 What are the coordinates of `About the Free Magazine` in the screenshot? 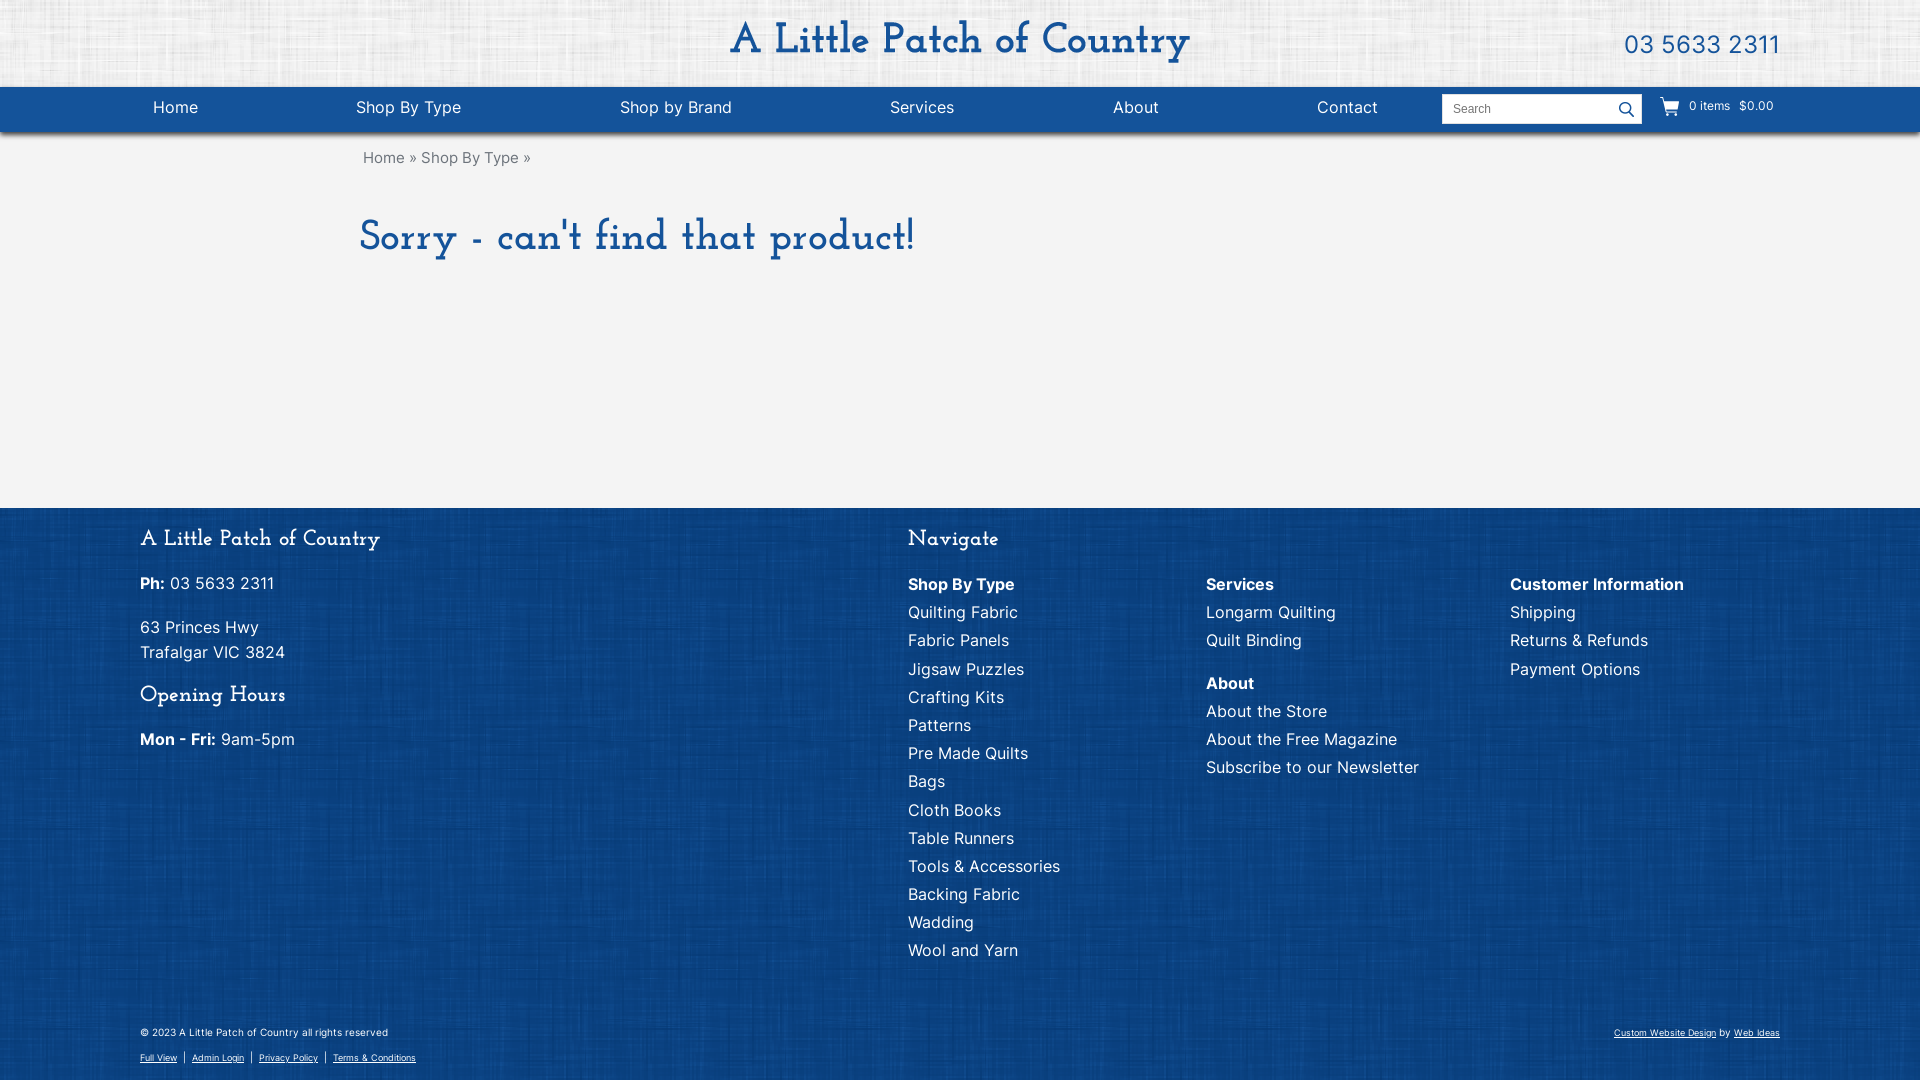 It's located at (1302, 739).